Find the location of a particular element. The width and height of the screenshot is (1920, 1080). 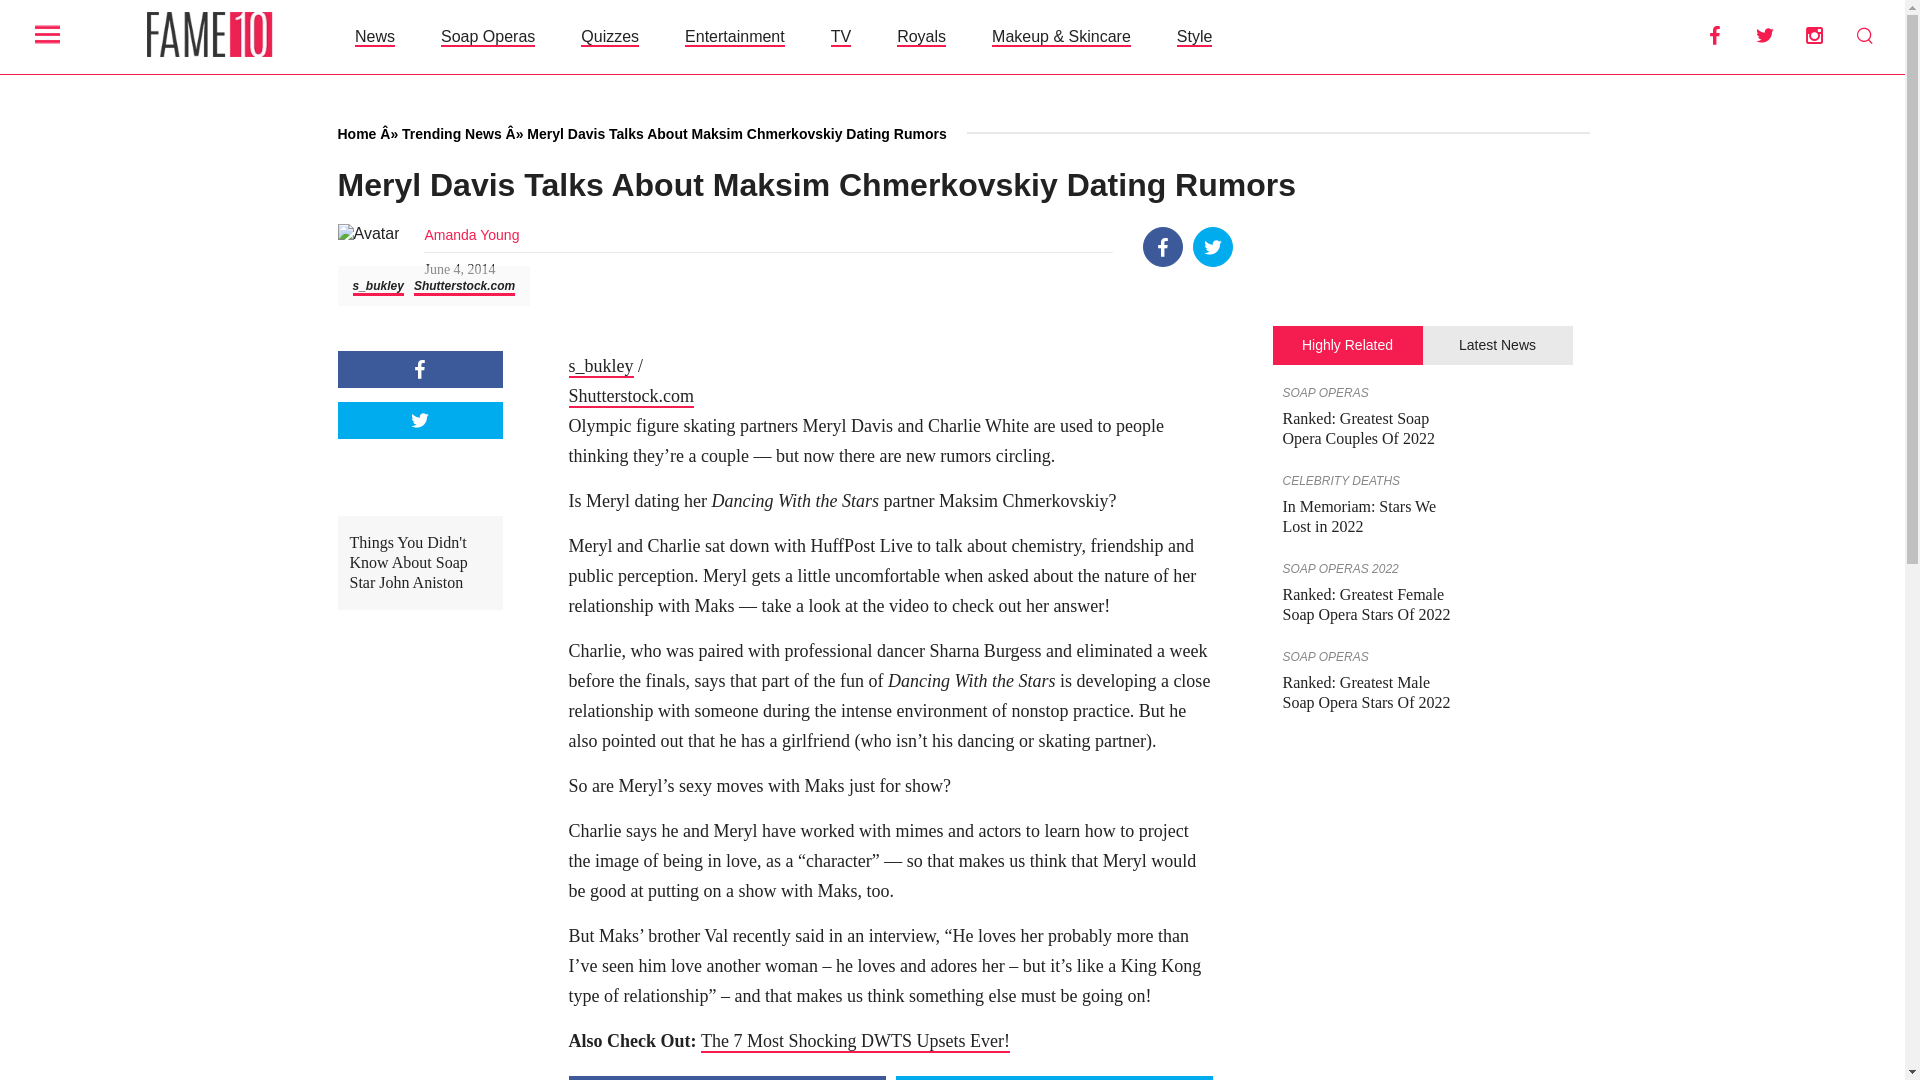

Facebook is located at coordinates (1163, 246).